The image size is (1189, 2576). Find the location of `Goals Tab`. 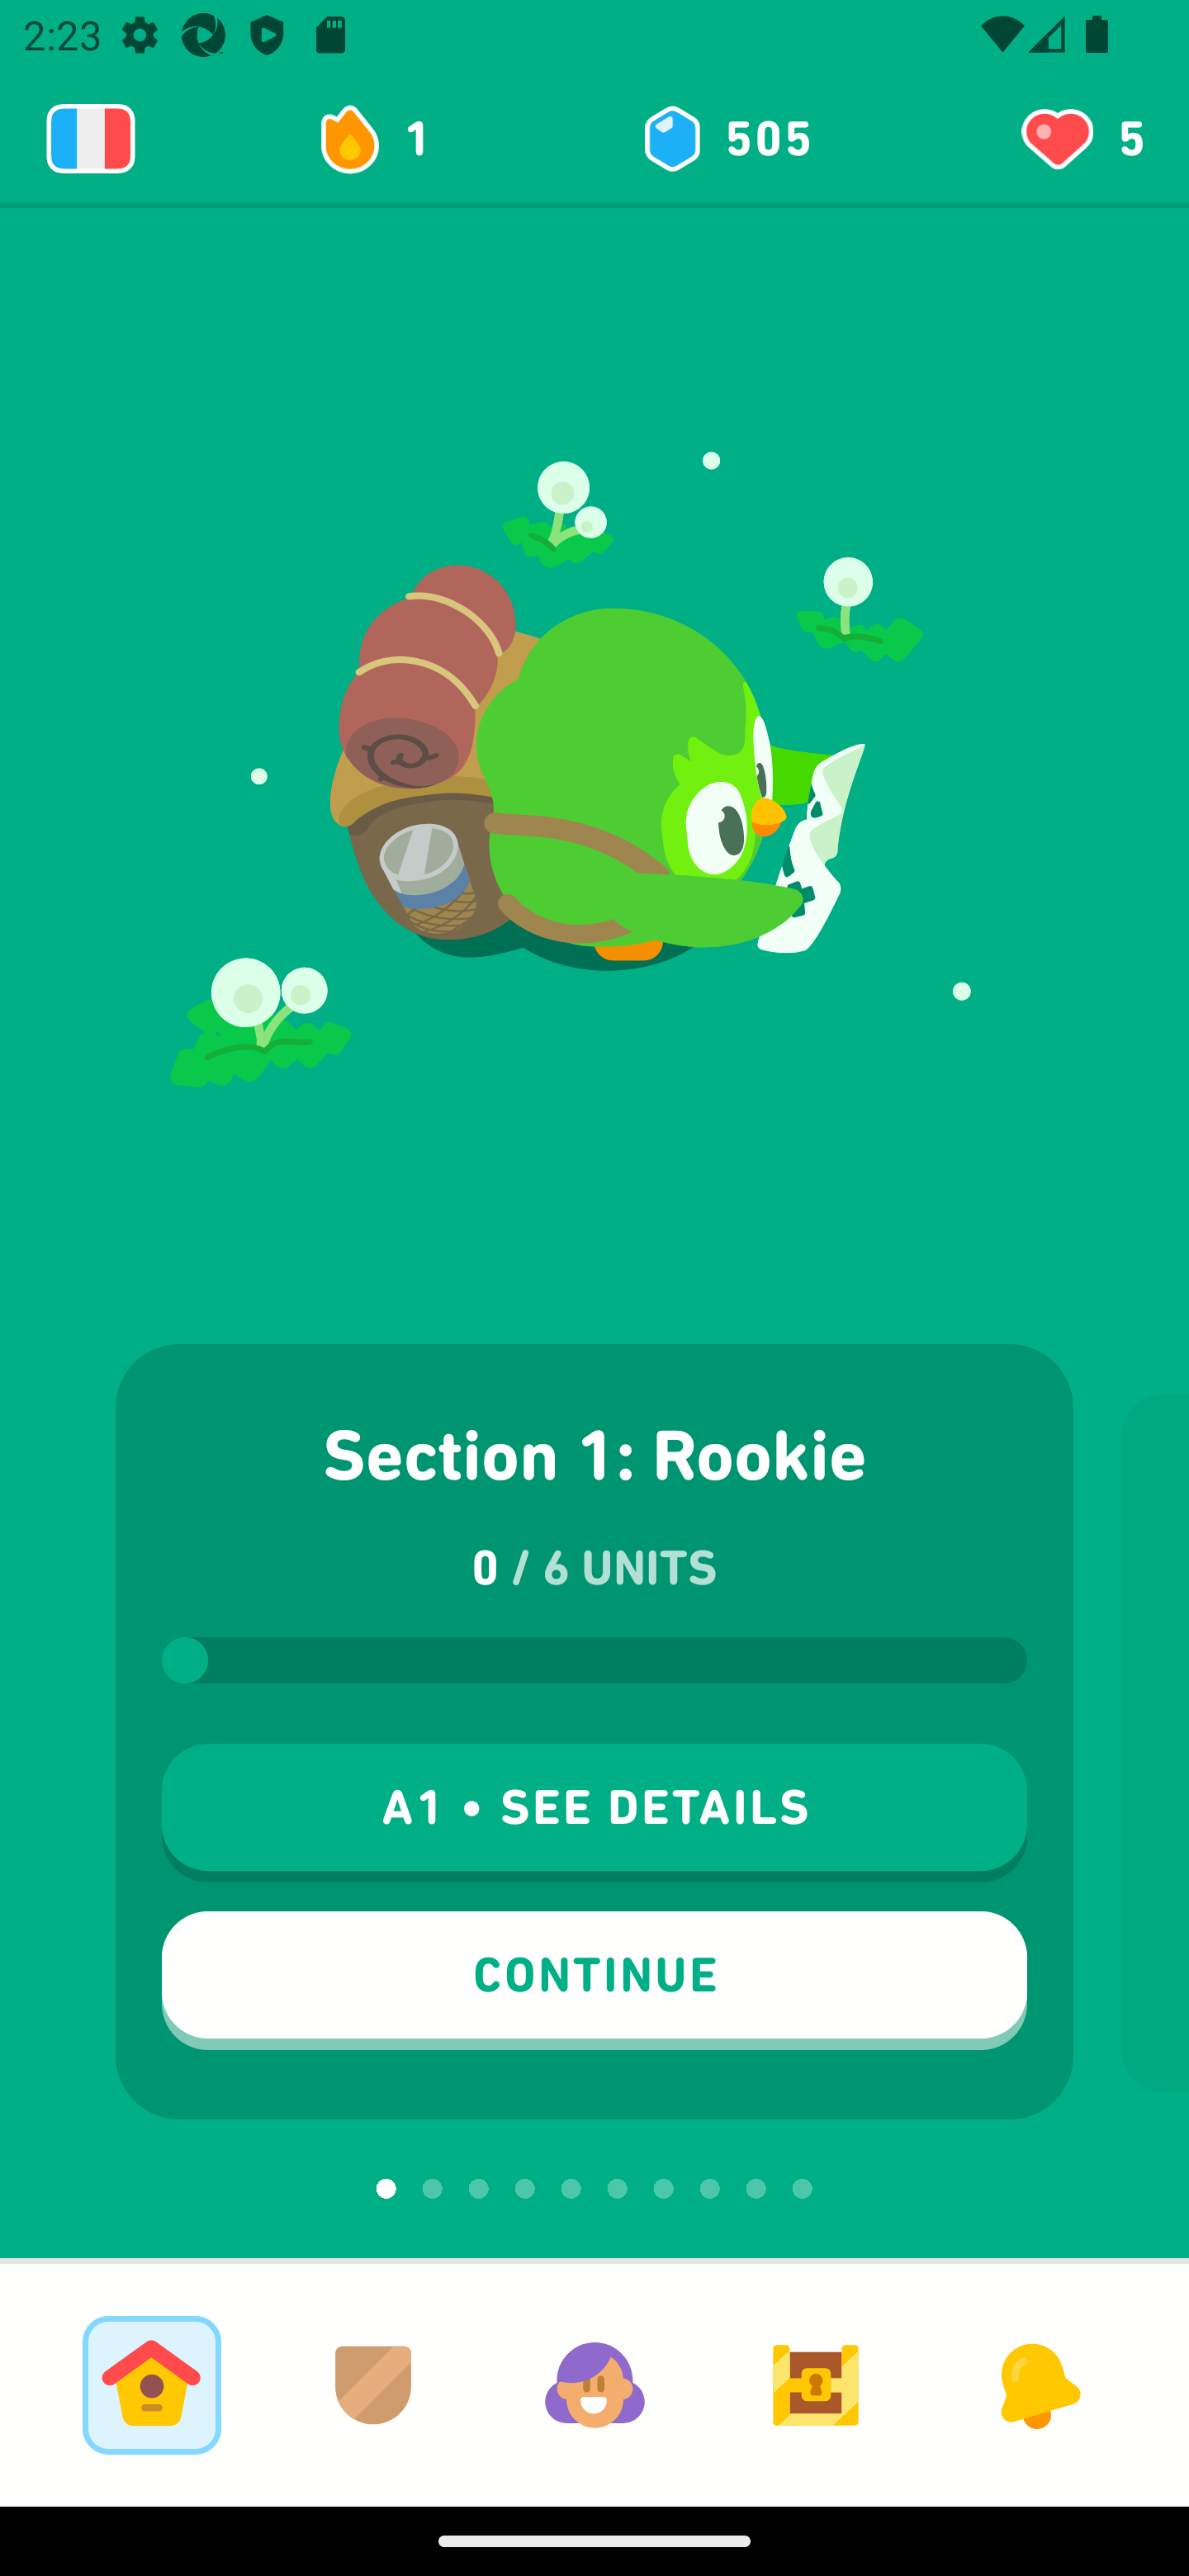

Goals Tab is located at coordinates (816, 2384).